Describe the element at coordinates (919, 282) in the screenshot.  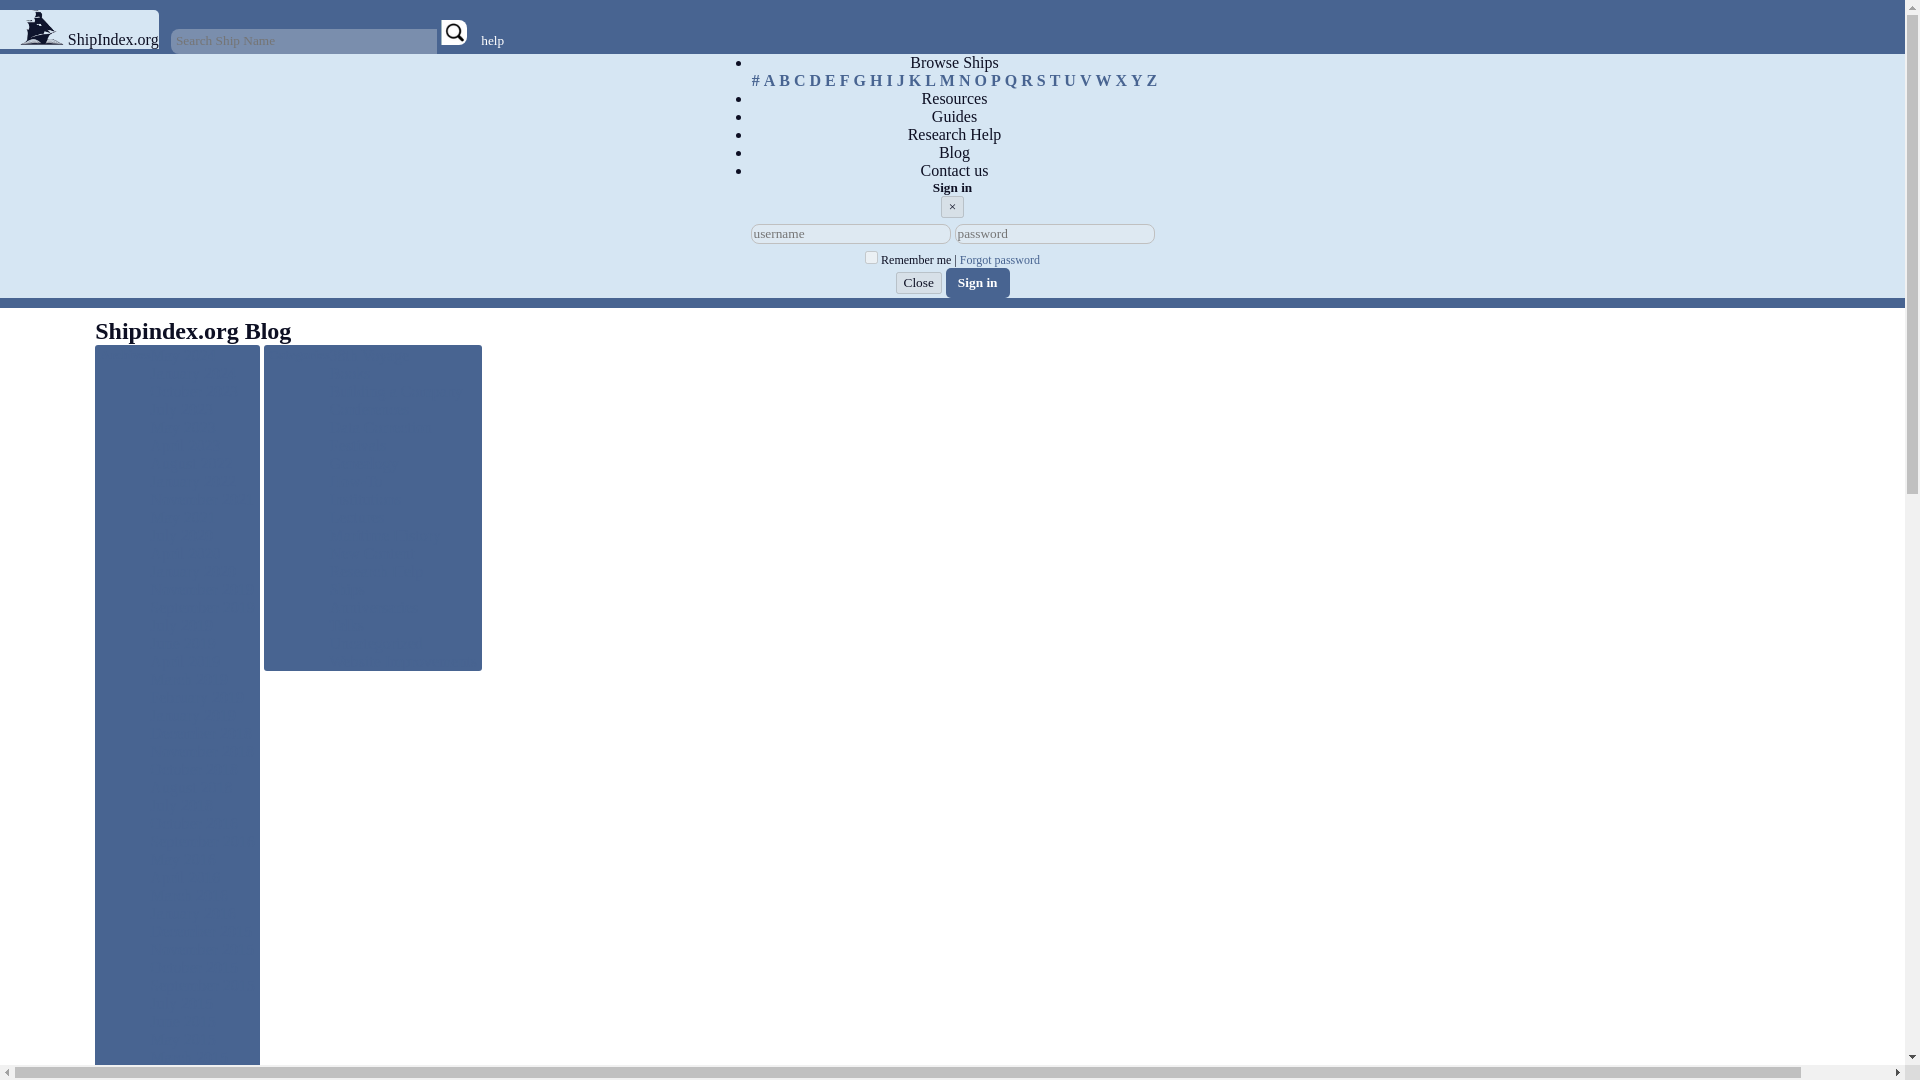
I see `Close` at that location.